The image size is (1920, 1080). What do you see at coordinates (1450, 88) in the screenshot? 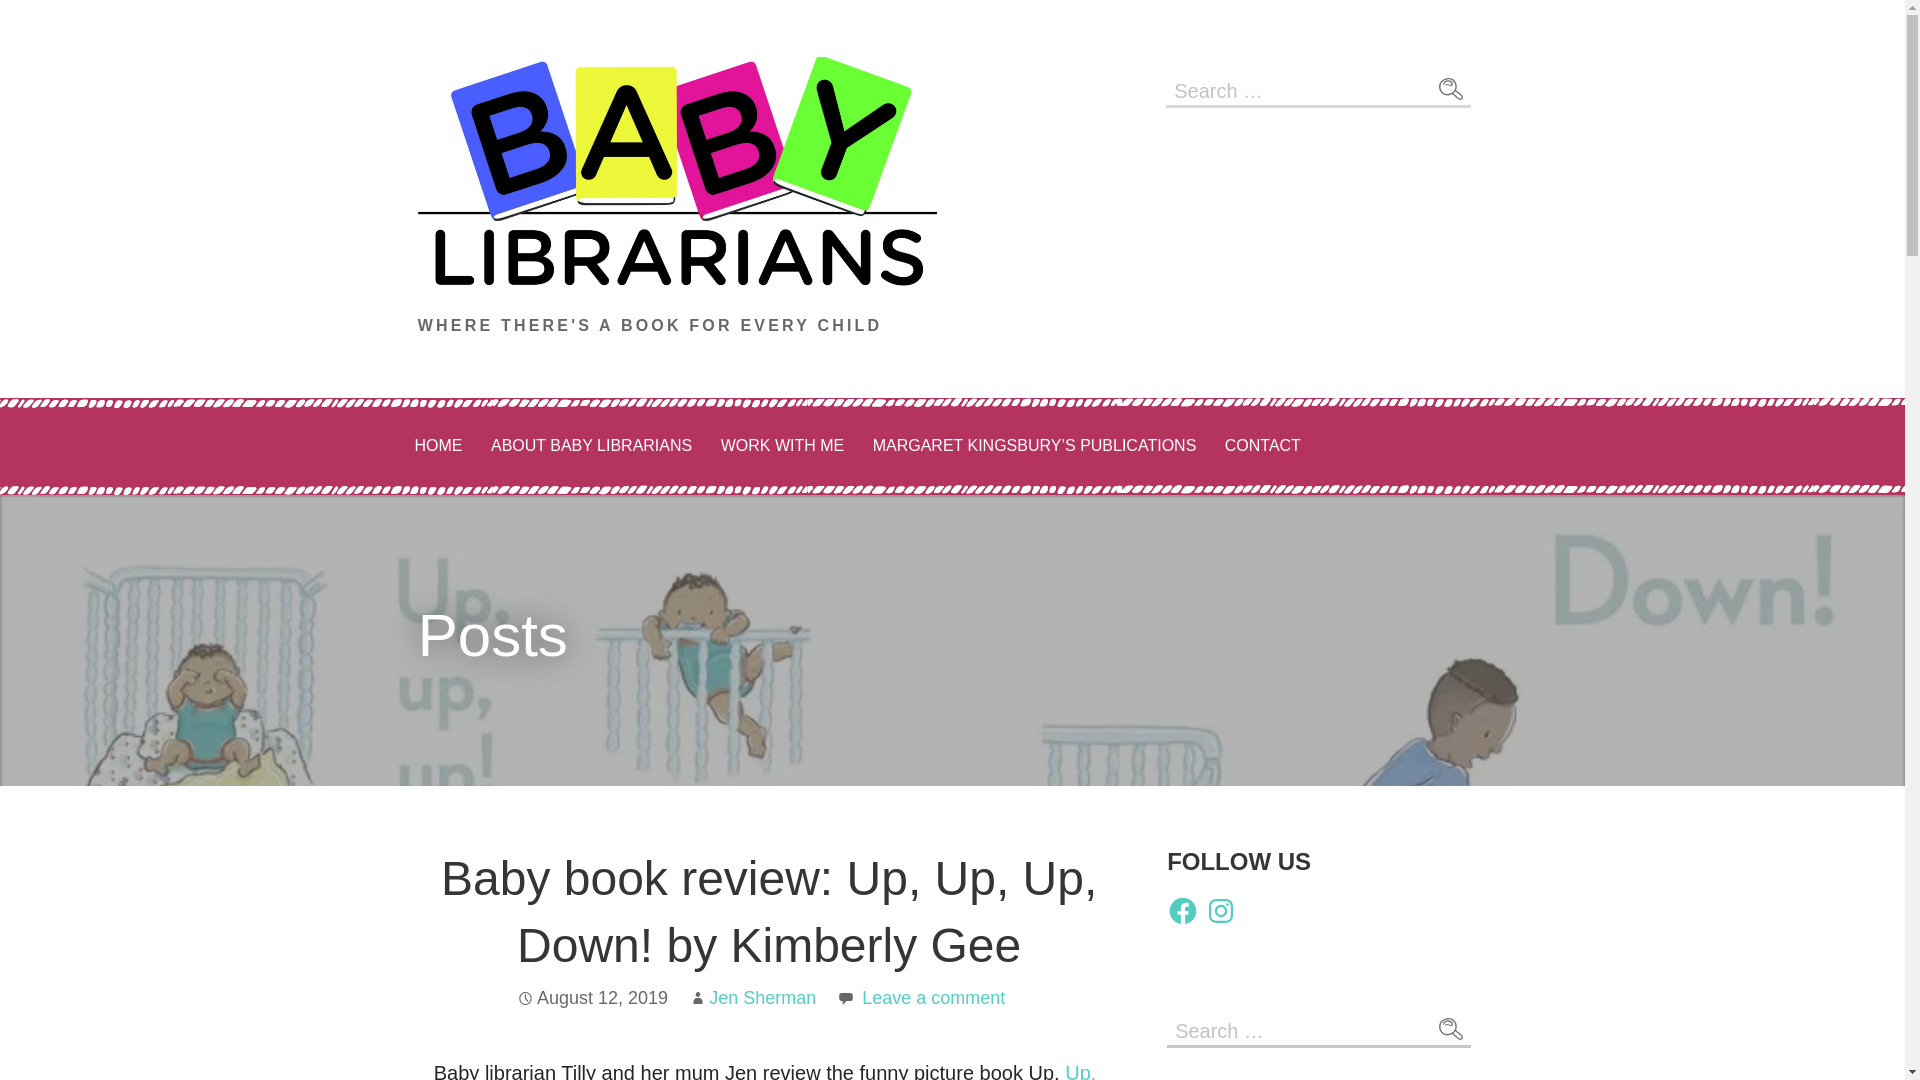
I see `Search` at bounding box center [1450, 88].